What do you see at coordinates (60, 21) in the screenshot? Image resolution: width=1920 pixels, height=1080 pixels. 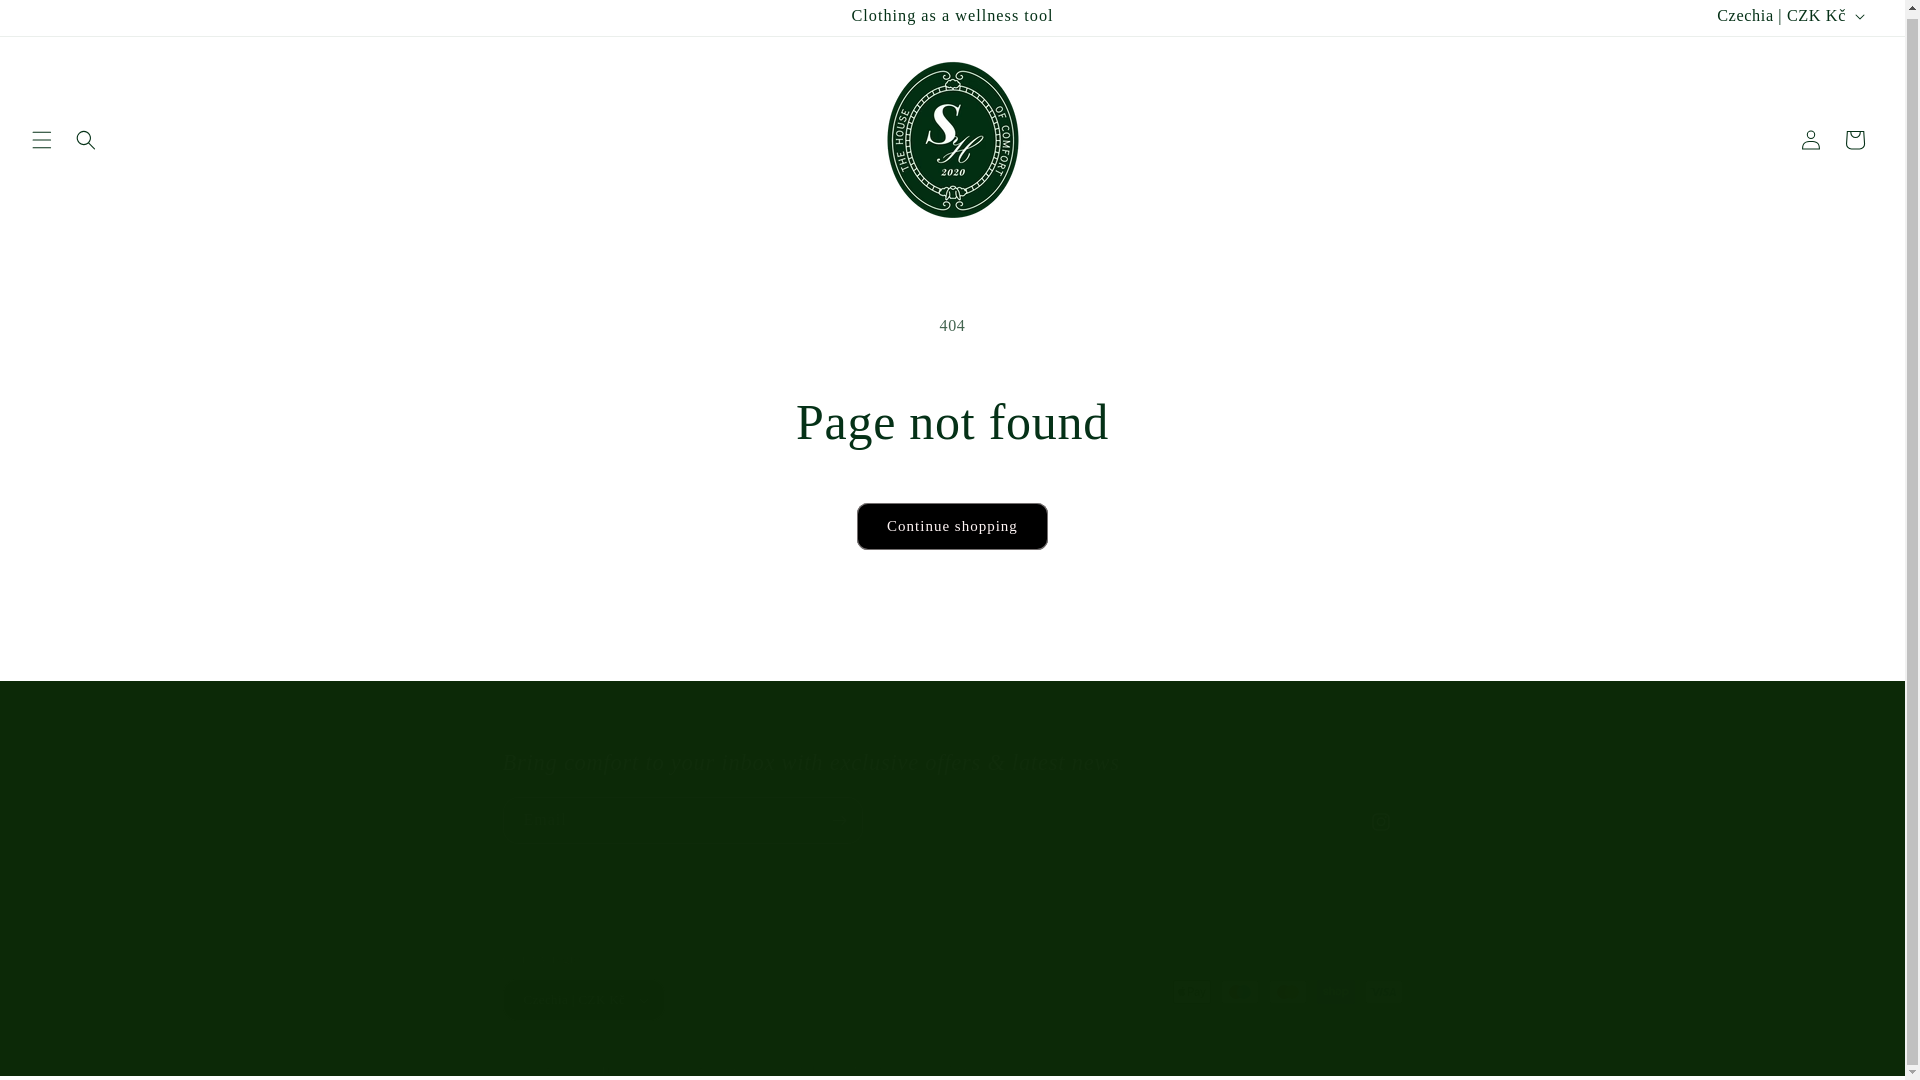 I see `Skip to content` at bounding box center [60, 21].